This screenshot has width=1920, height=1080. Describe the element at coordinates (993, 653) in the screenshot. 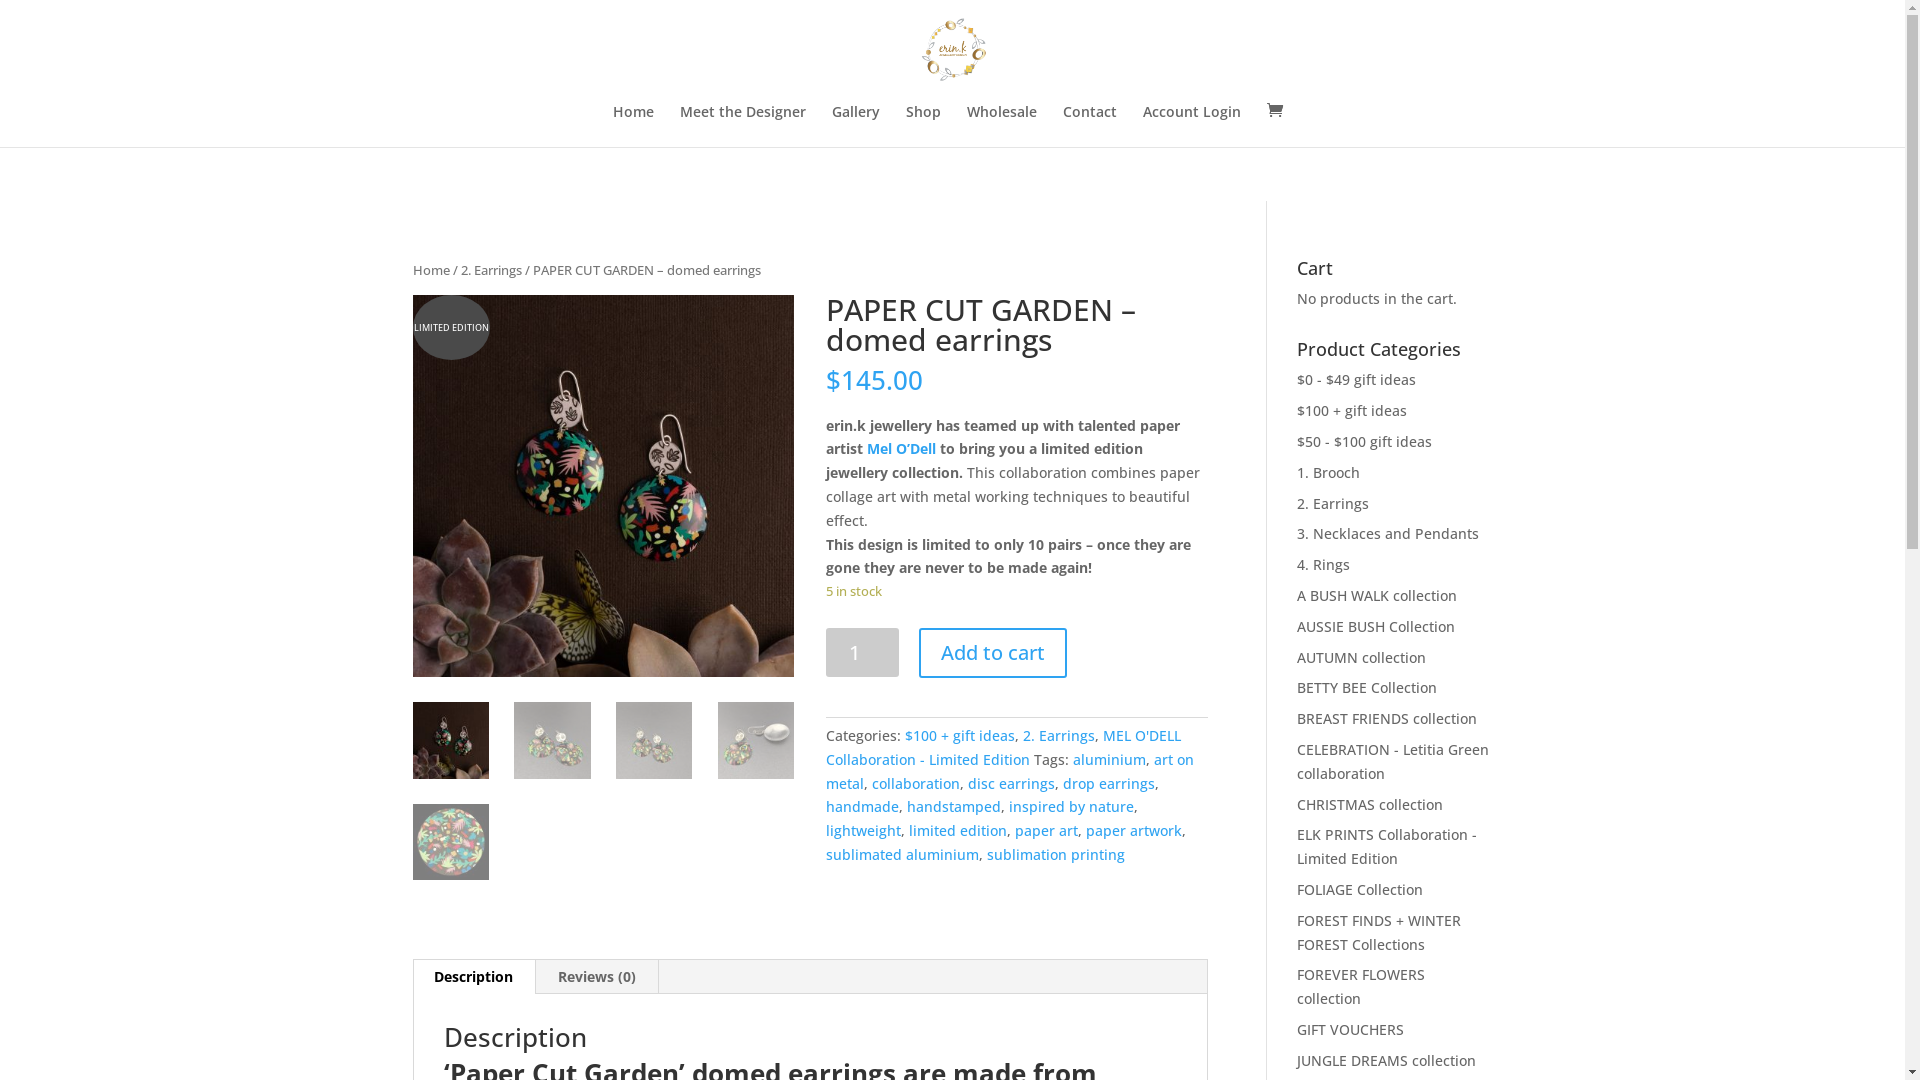

I see `Add to cart` at that location.